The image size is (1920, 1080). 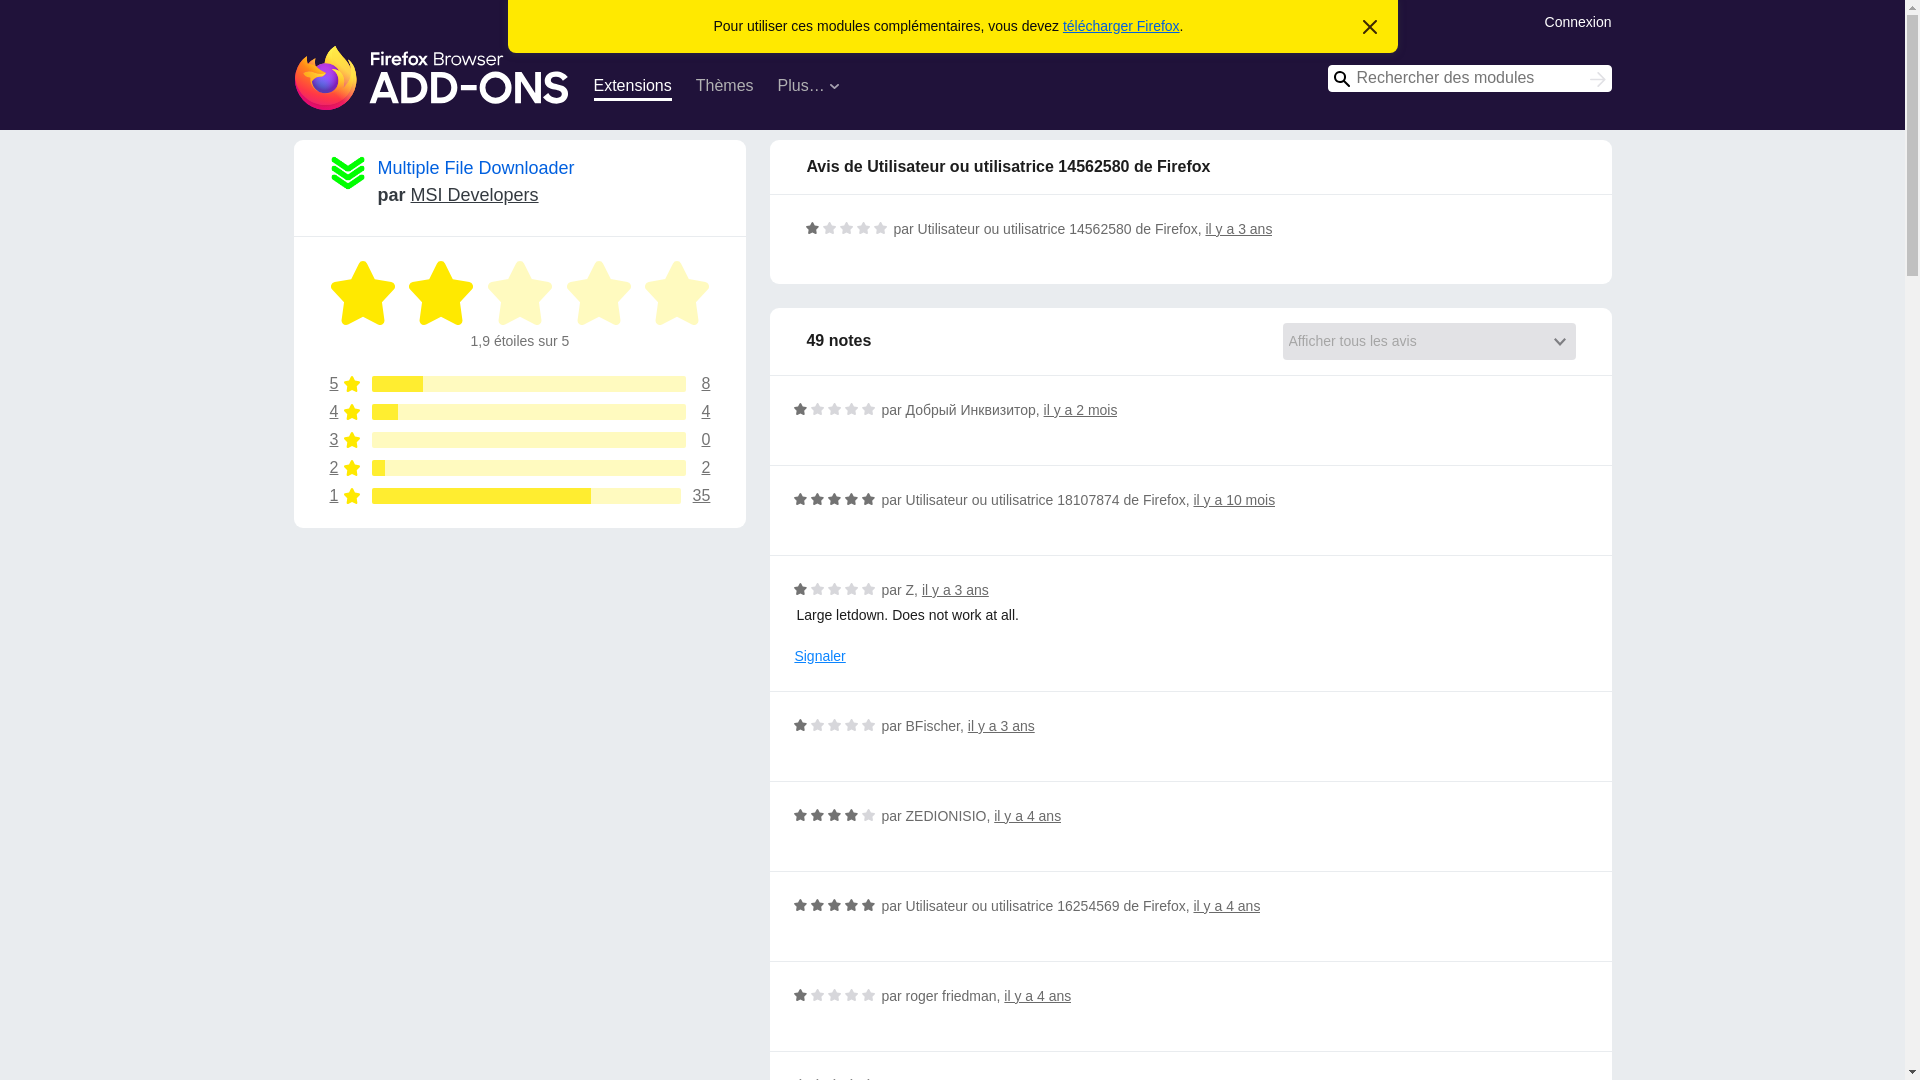 I want to click on il y a 3 ans, so click(x=520, y=496).